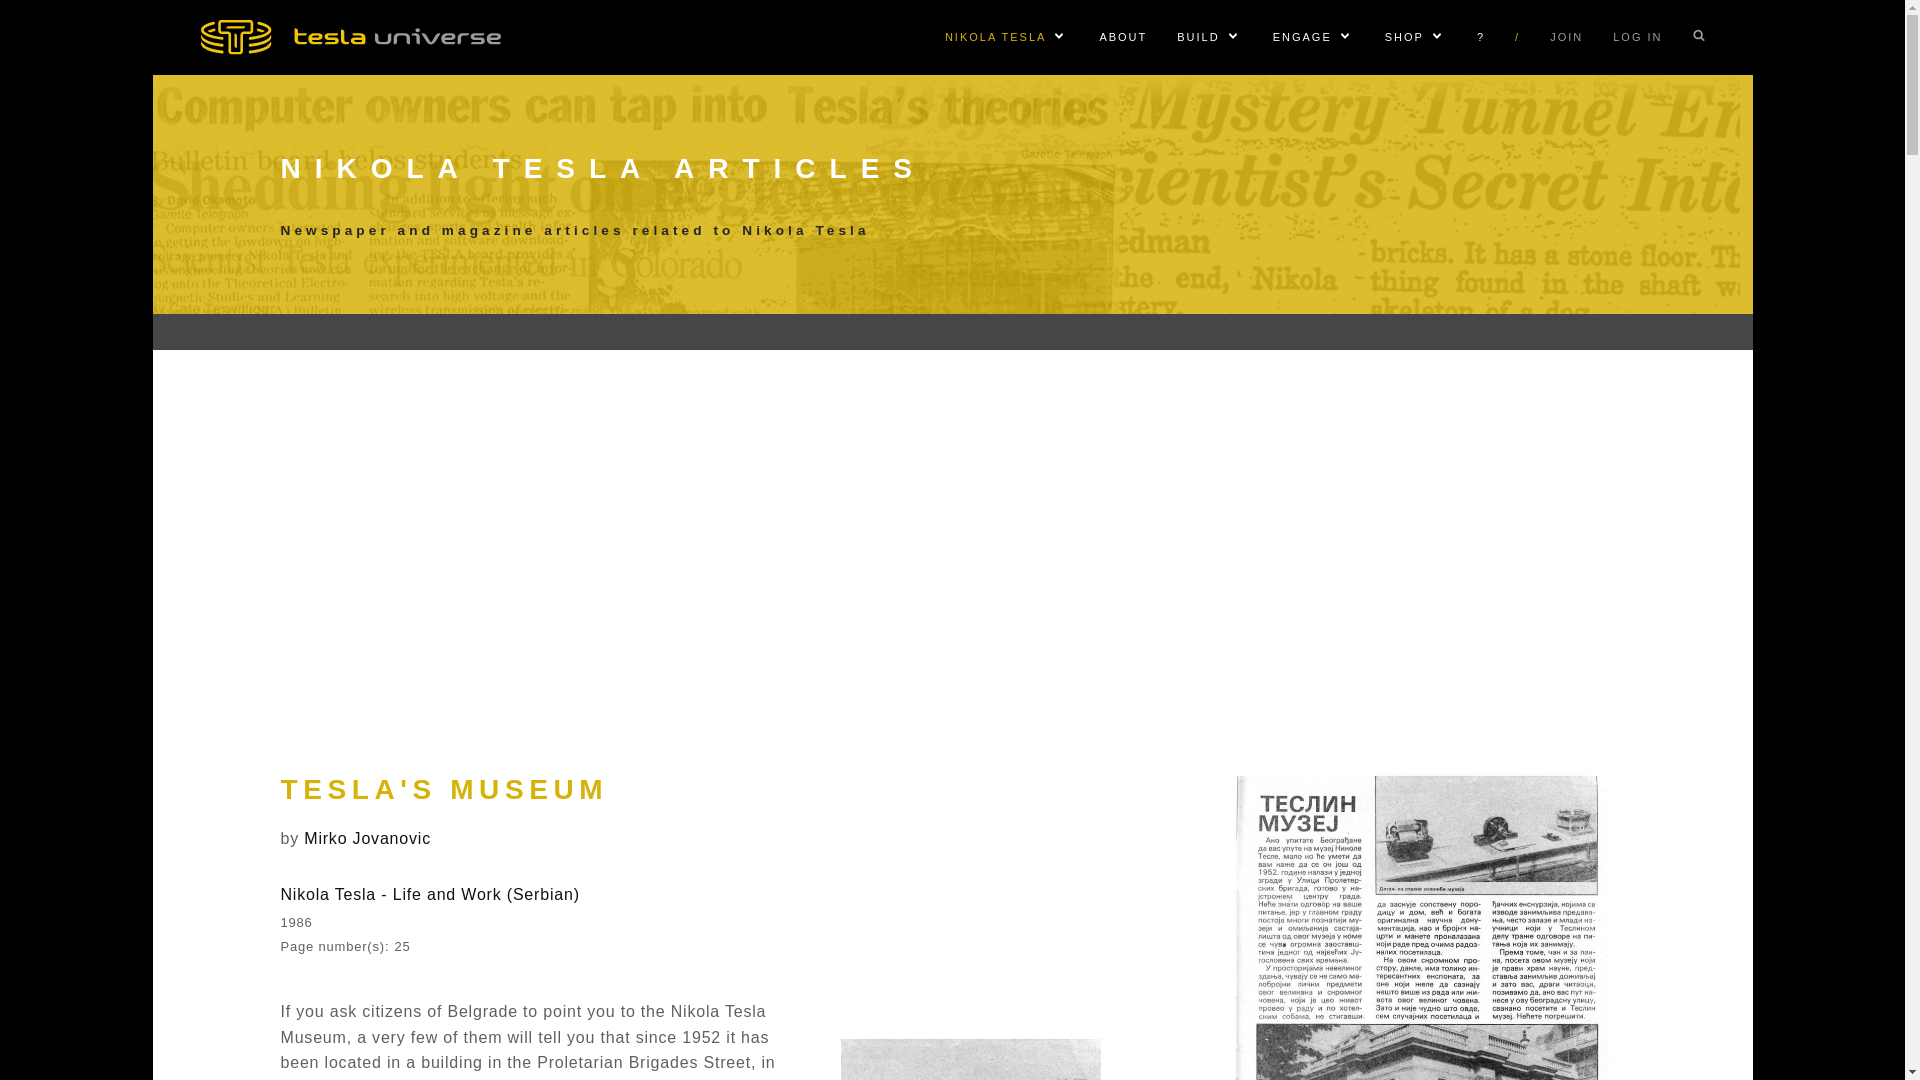  What do you see at coordinates (1302, 37) in the screenshot?
I see `ENGAGE` at bounding box center [1302, 37].